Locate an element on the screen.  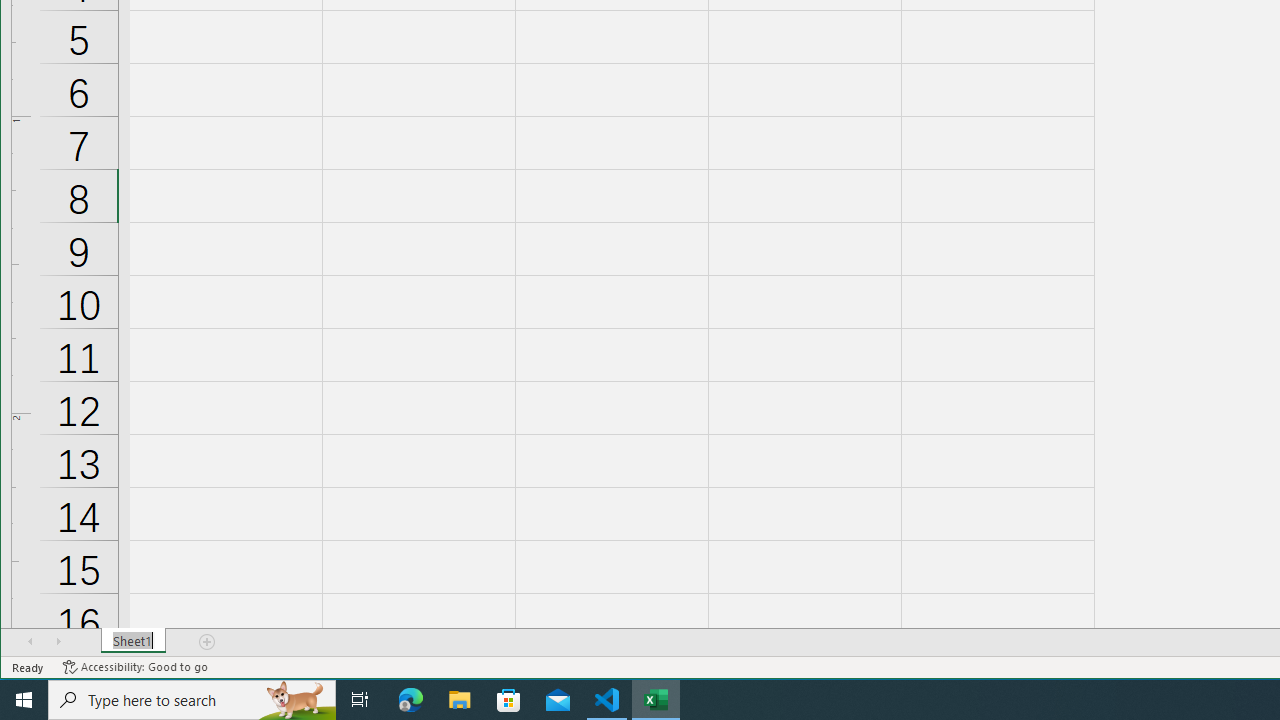
Start is located at coordinates (24, 700).